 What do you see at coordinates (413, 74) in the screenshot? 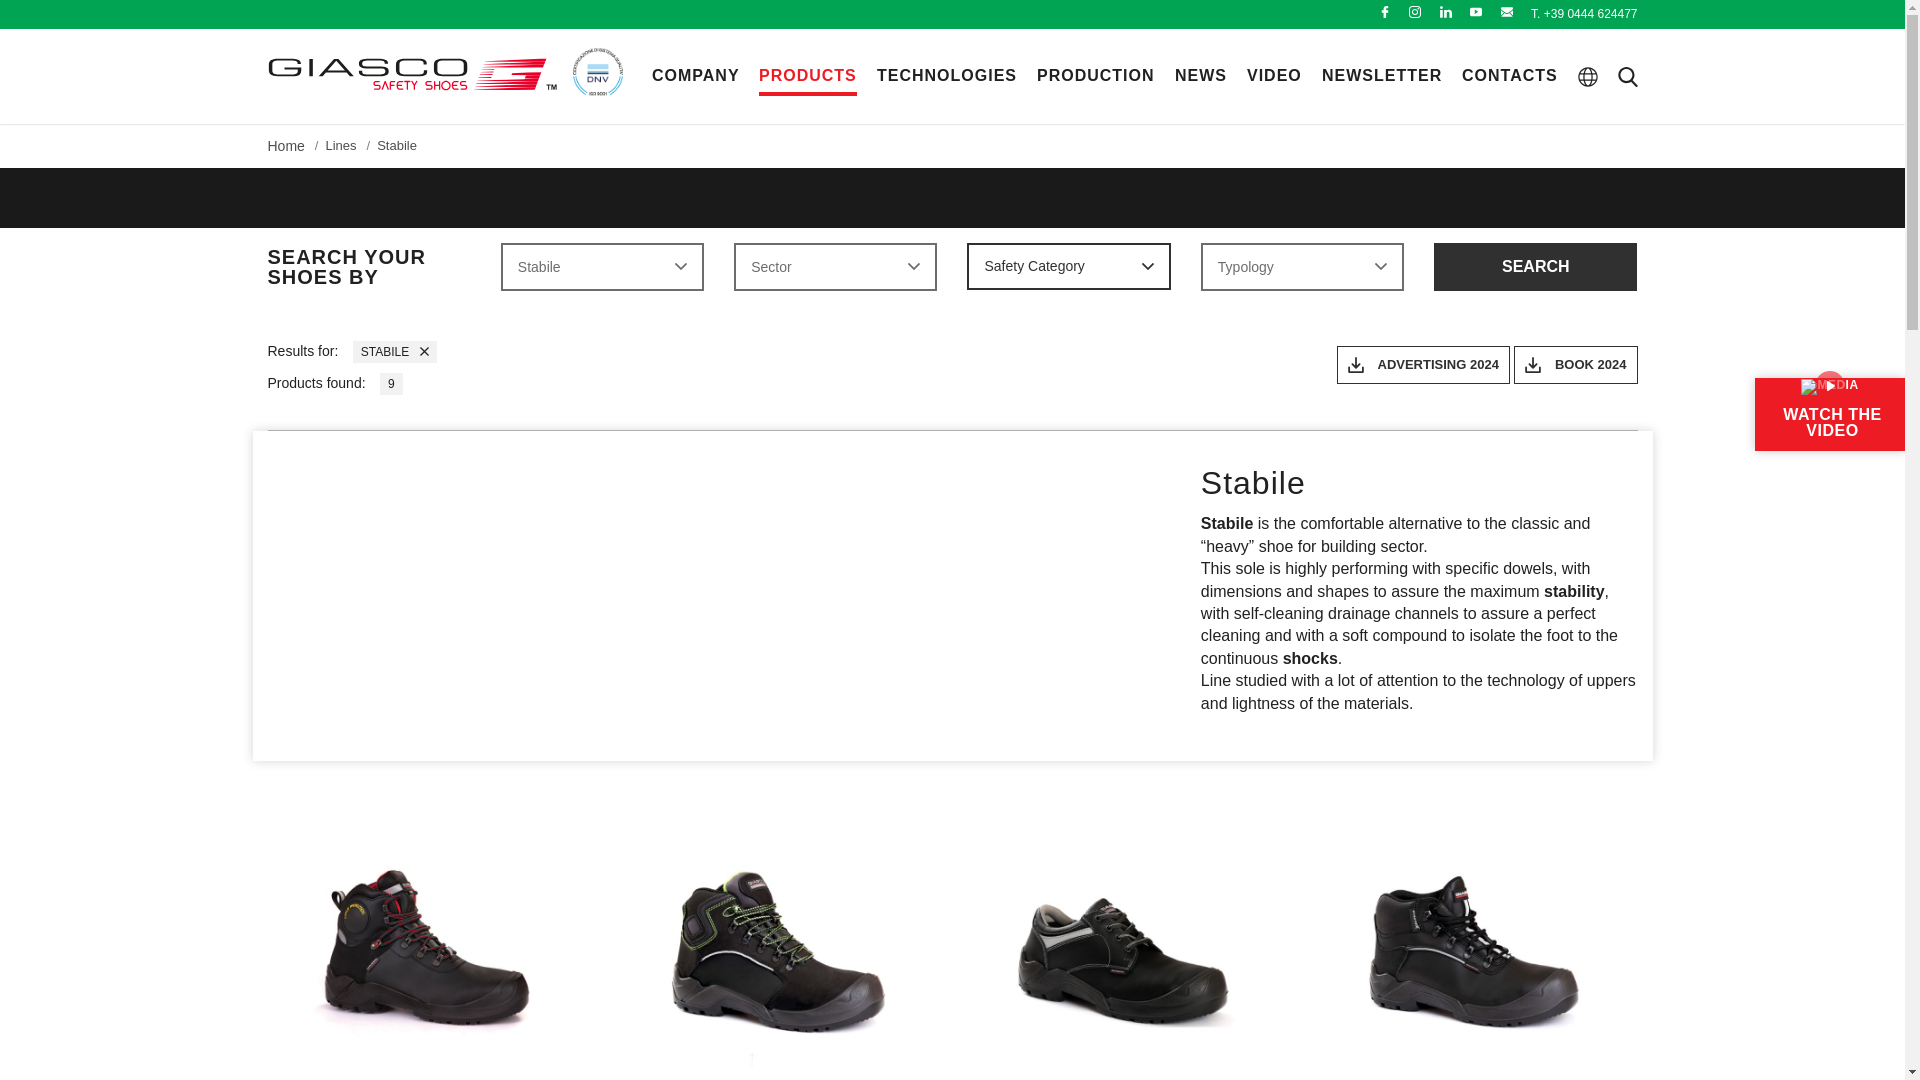
I see `Giasco Srl` at bounding box center [413, 74].